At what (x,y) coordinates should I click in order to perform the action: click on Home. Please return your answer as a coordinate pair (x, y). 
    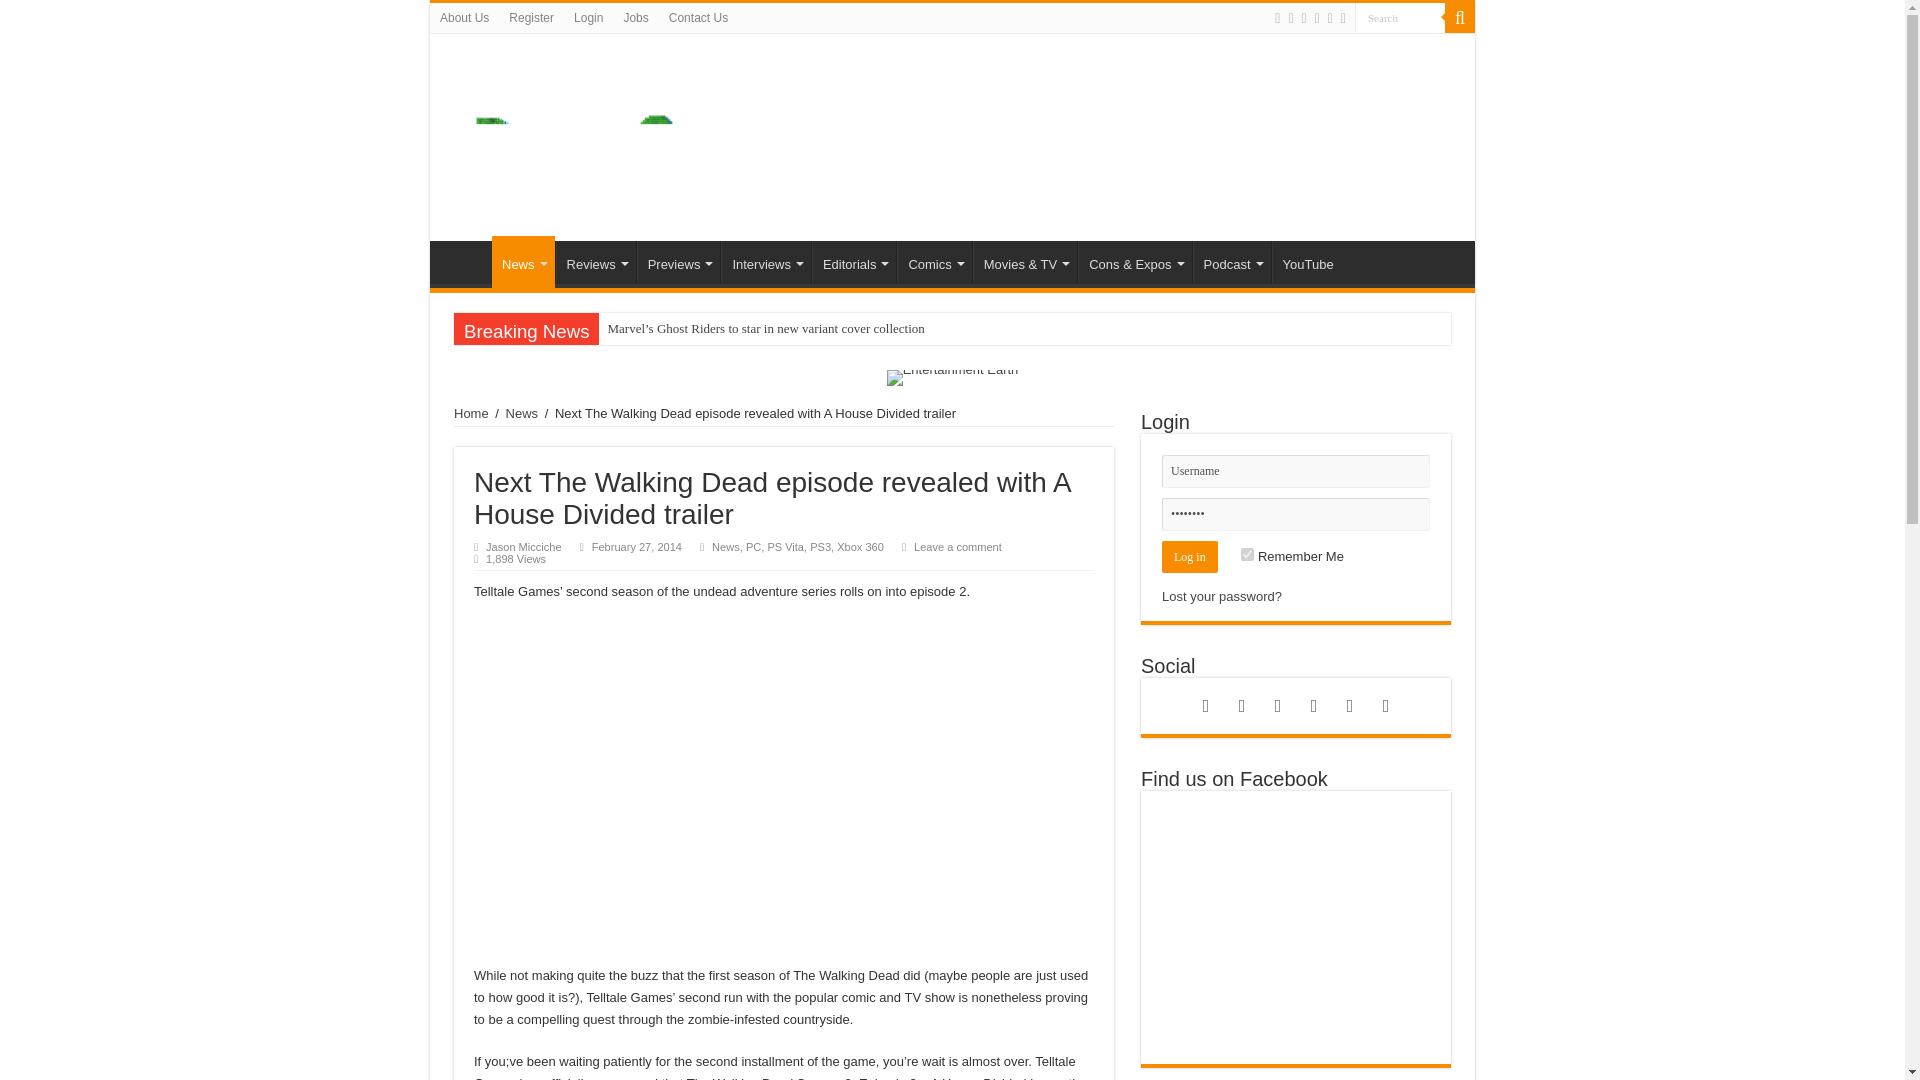
    Looking at the image, I should click on (465, 261).